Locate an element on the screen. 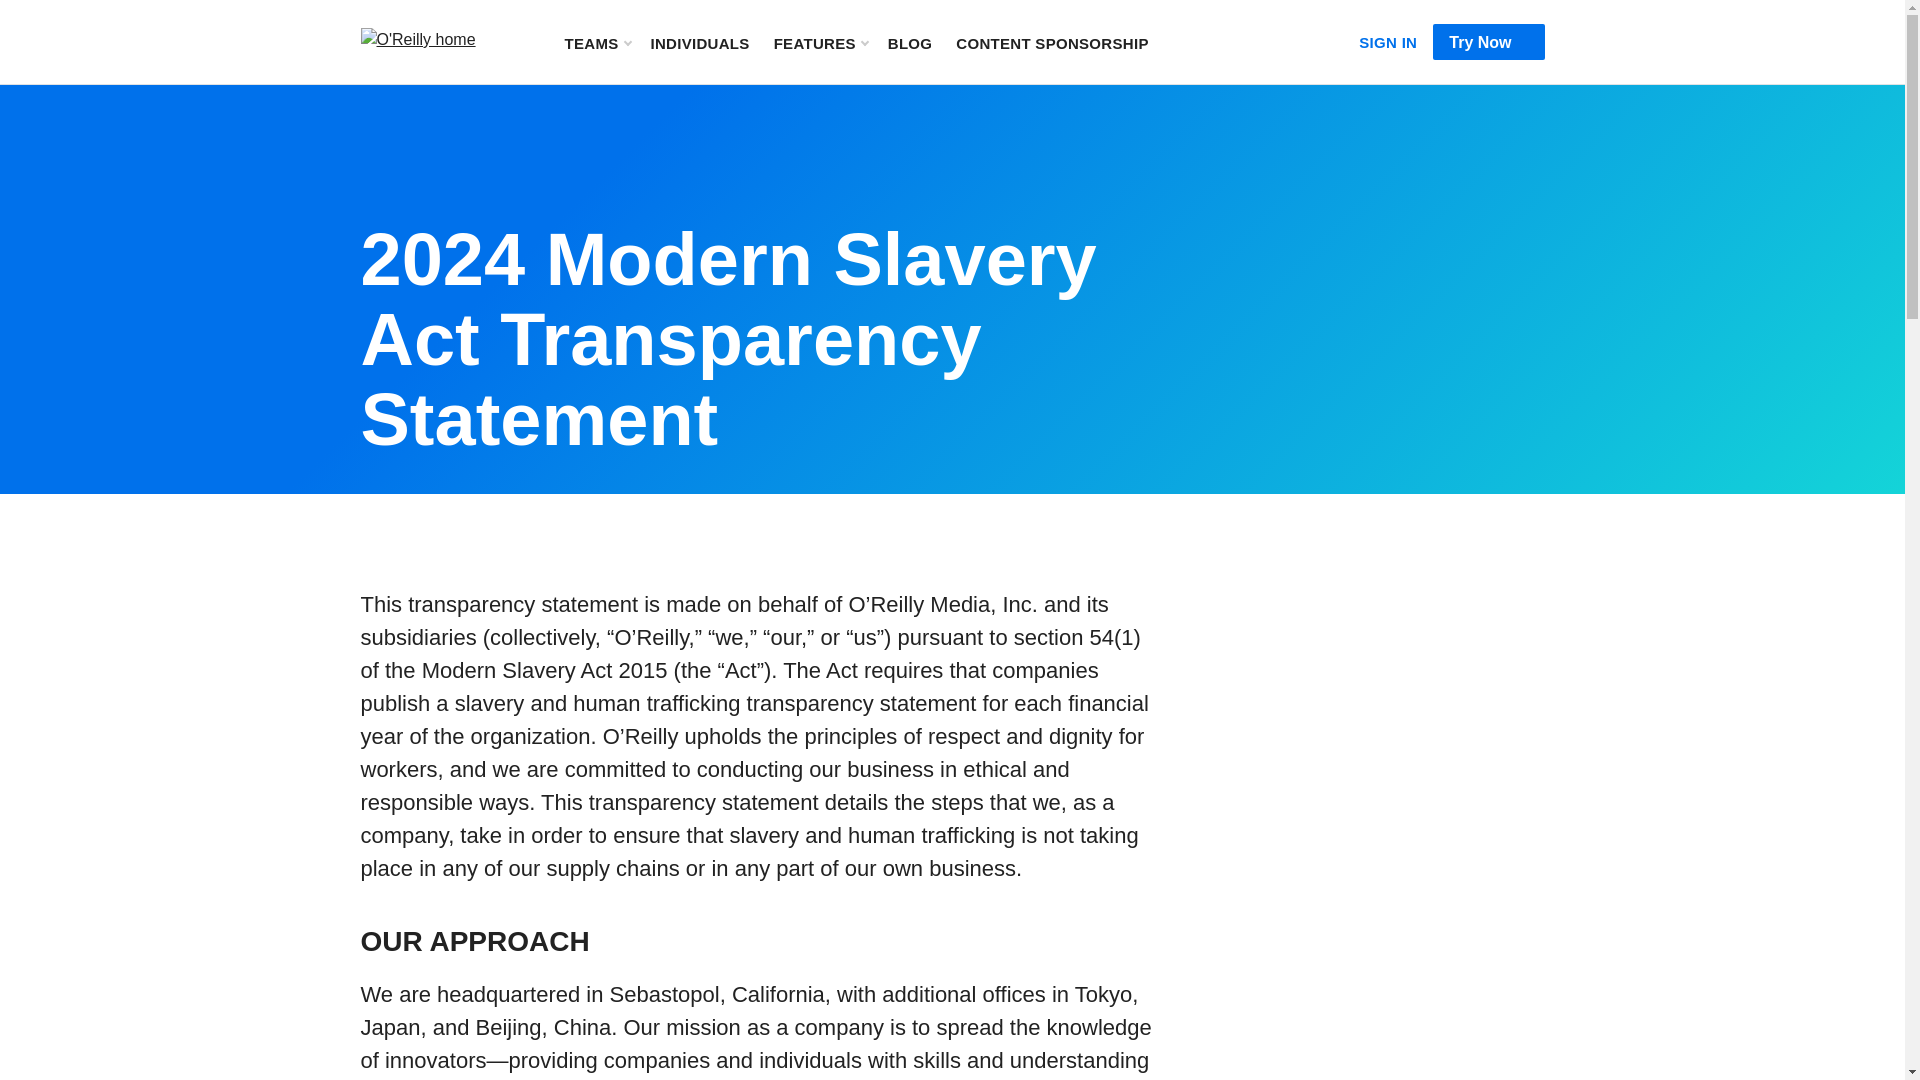  CONTENT SPONSORSHIP is located at coordinates (1052, 42).